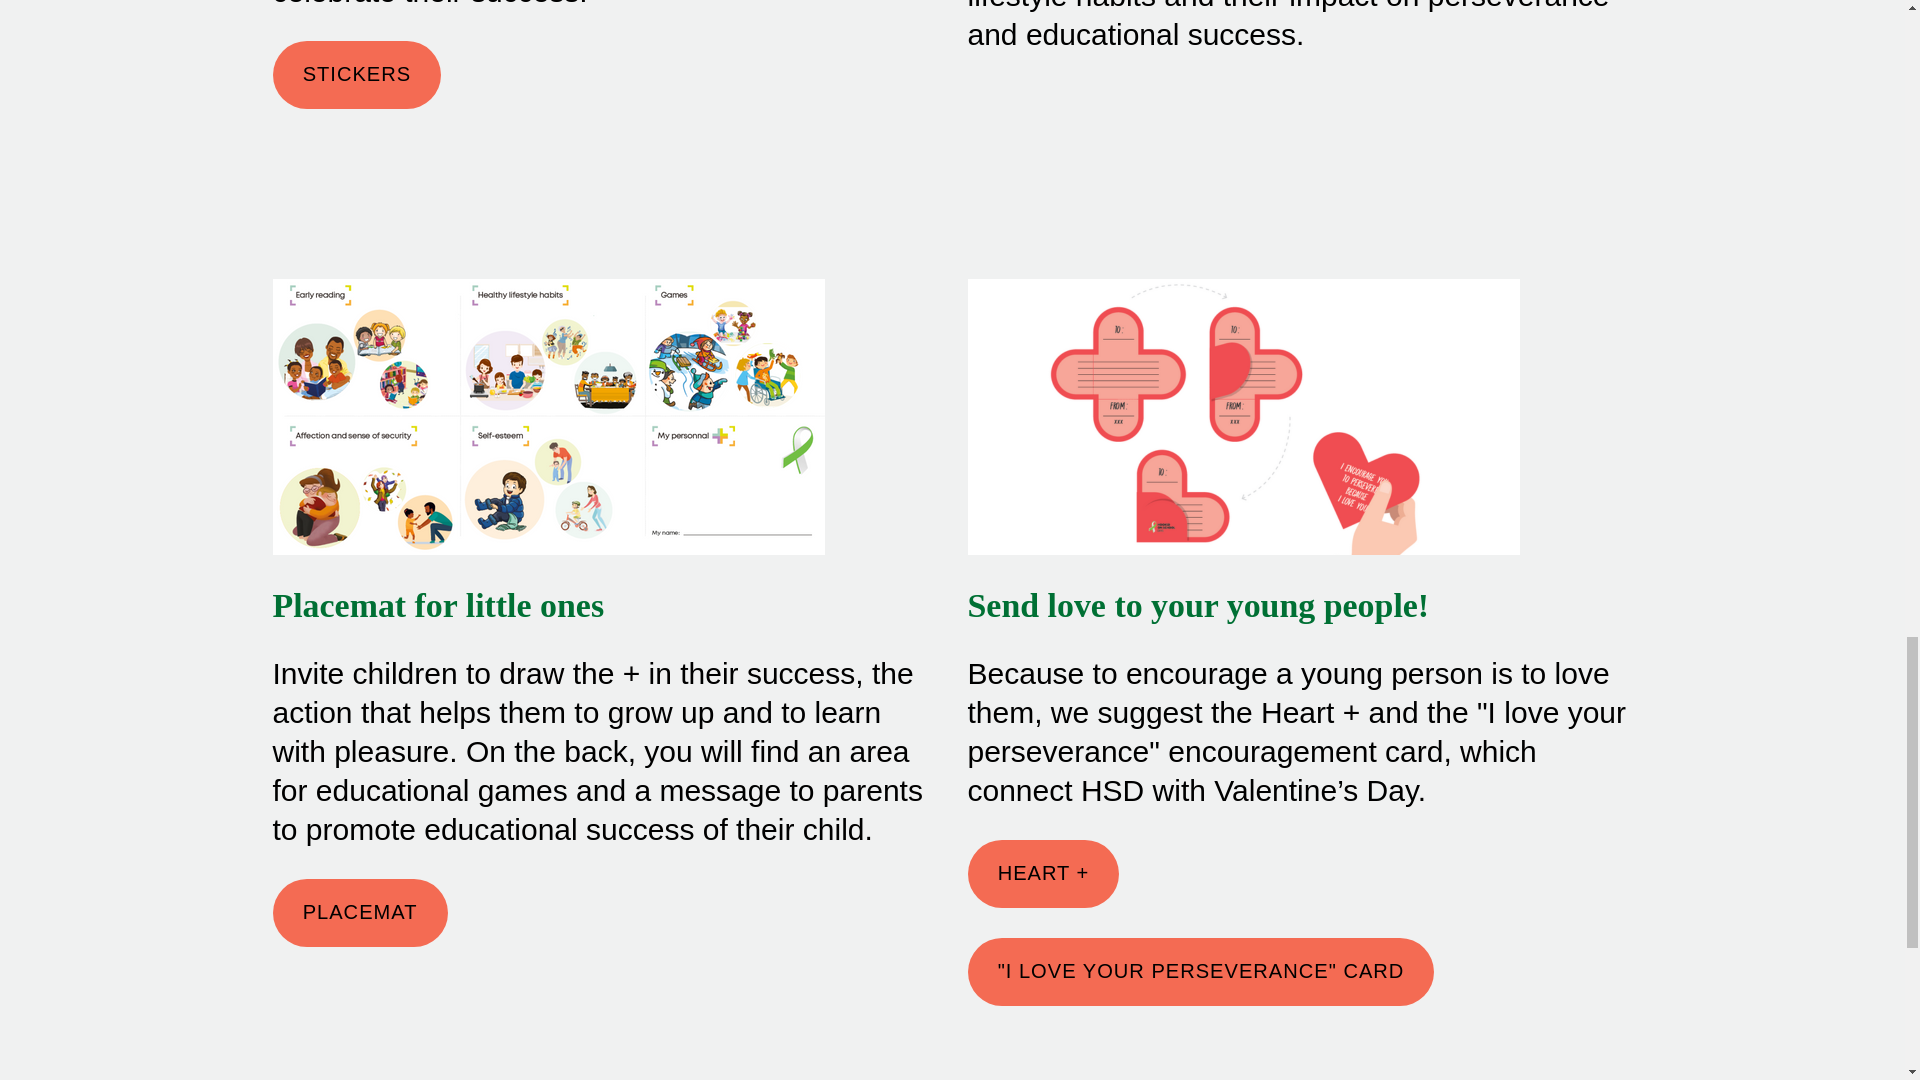 Image resolution: width=1920 pixels, height=1080 pixels. Describe the element at coordinates (1200, 972) in the screenshot. I see `"I LOVE YOUR PERSEVERANCE" CARD` at that location.